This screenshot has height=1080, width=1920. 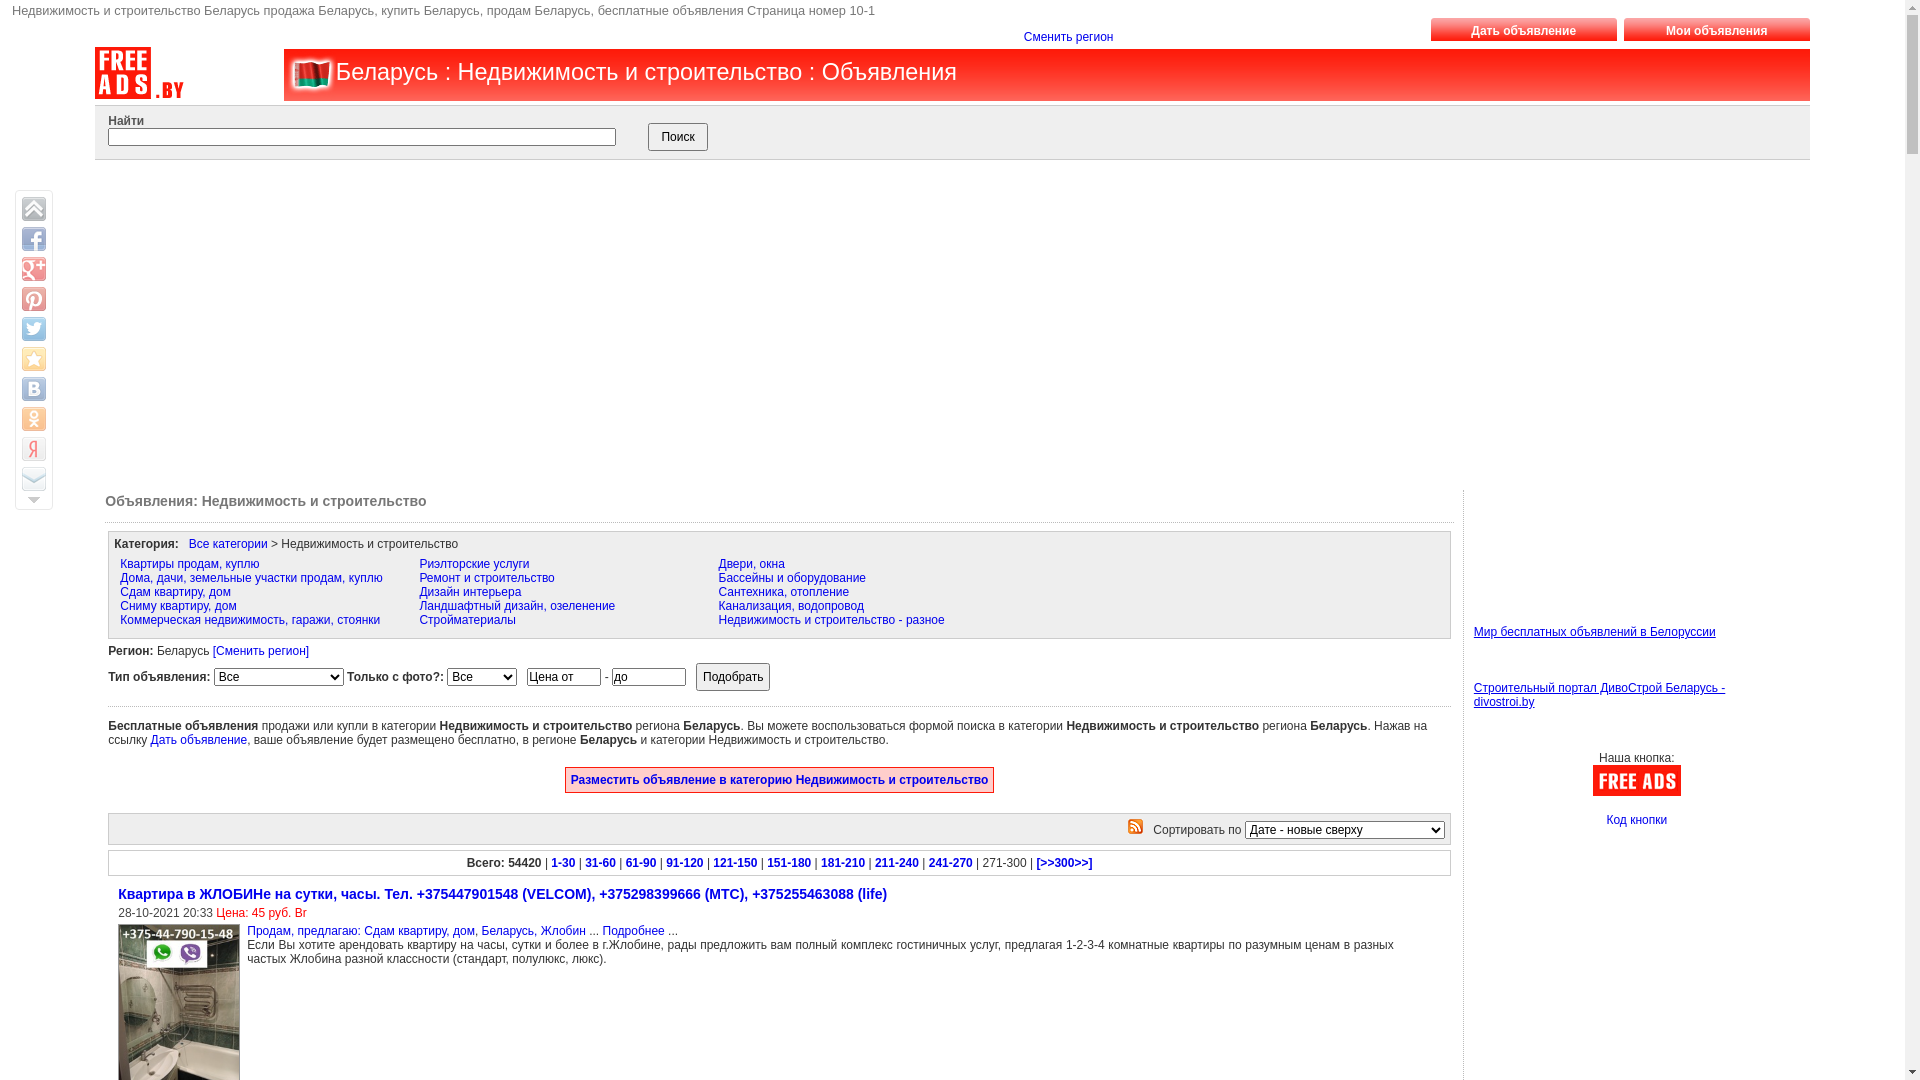 I want to click on 61-90, so click(x=642, y=863).